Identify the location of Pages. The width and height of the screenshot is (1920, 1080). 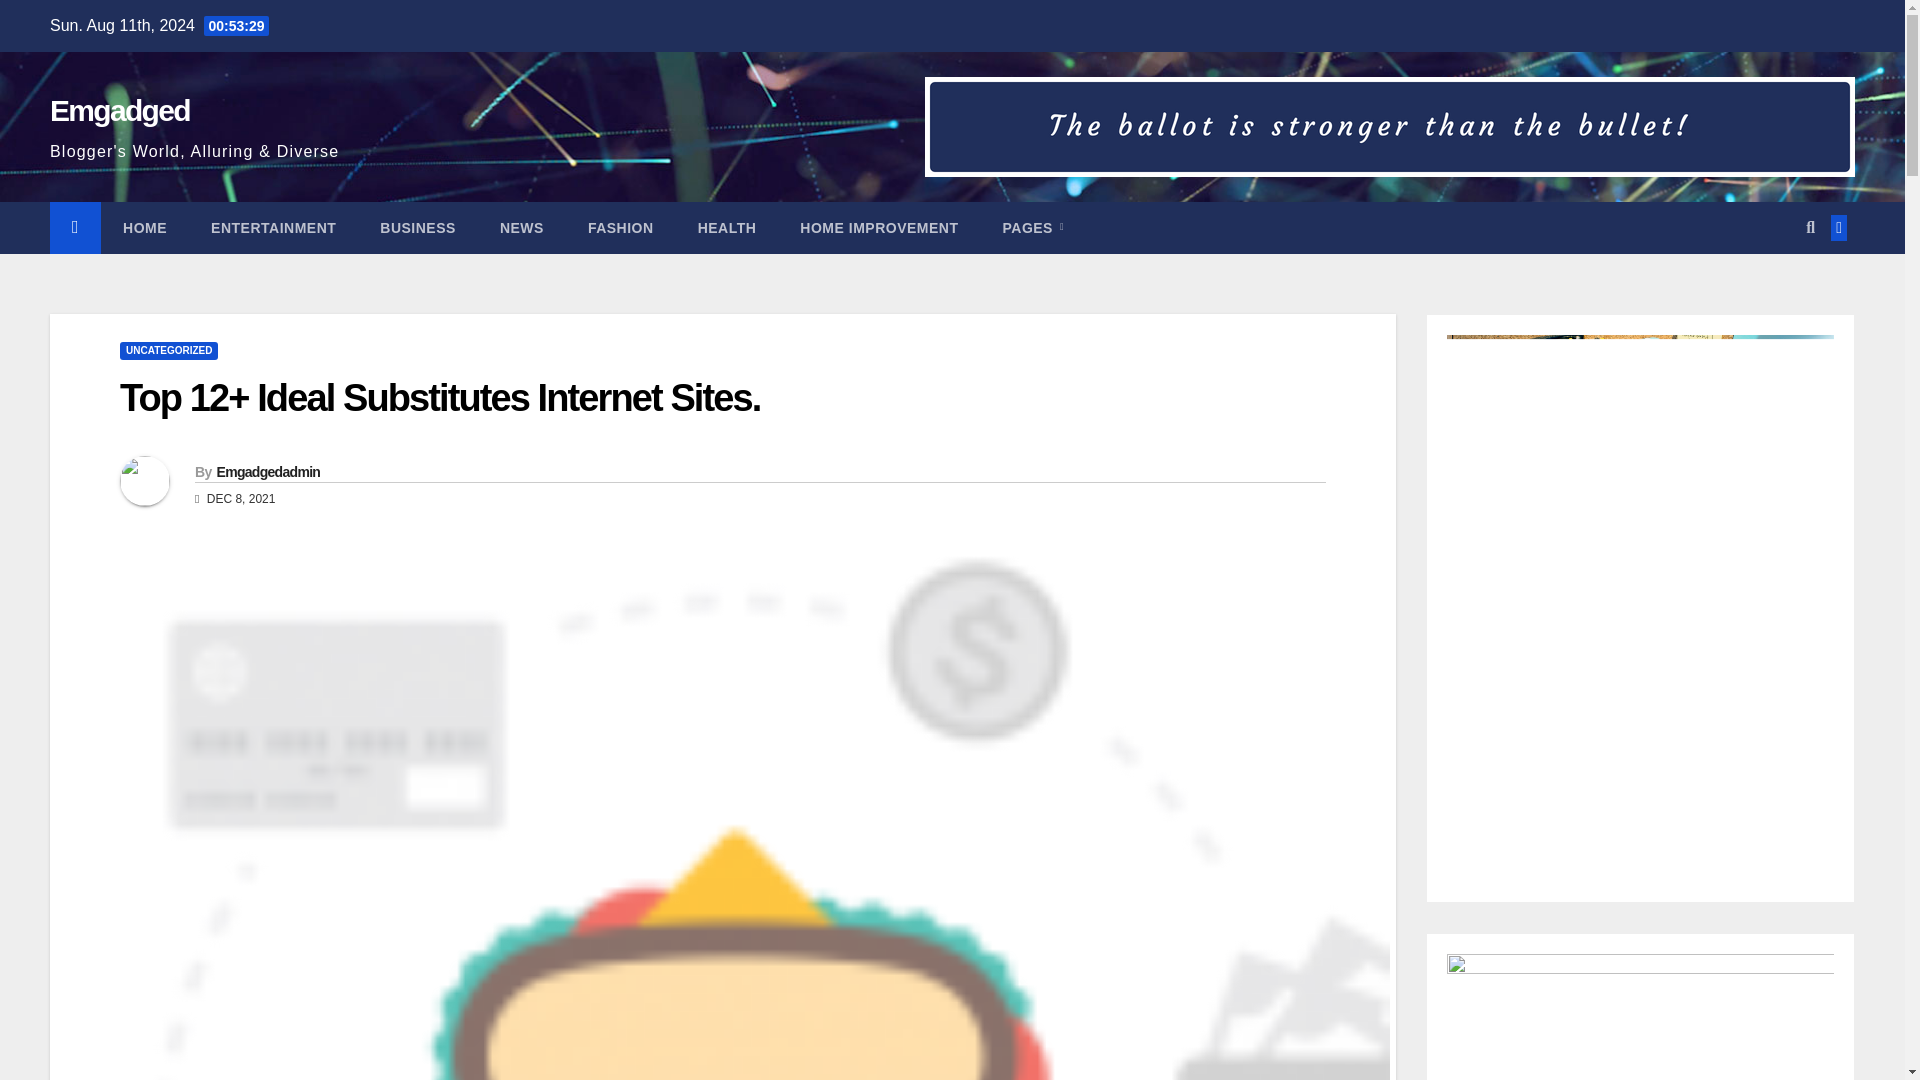
(1032, 227).